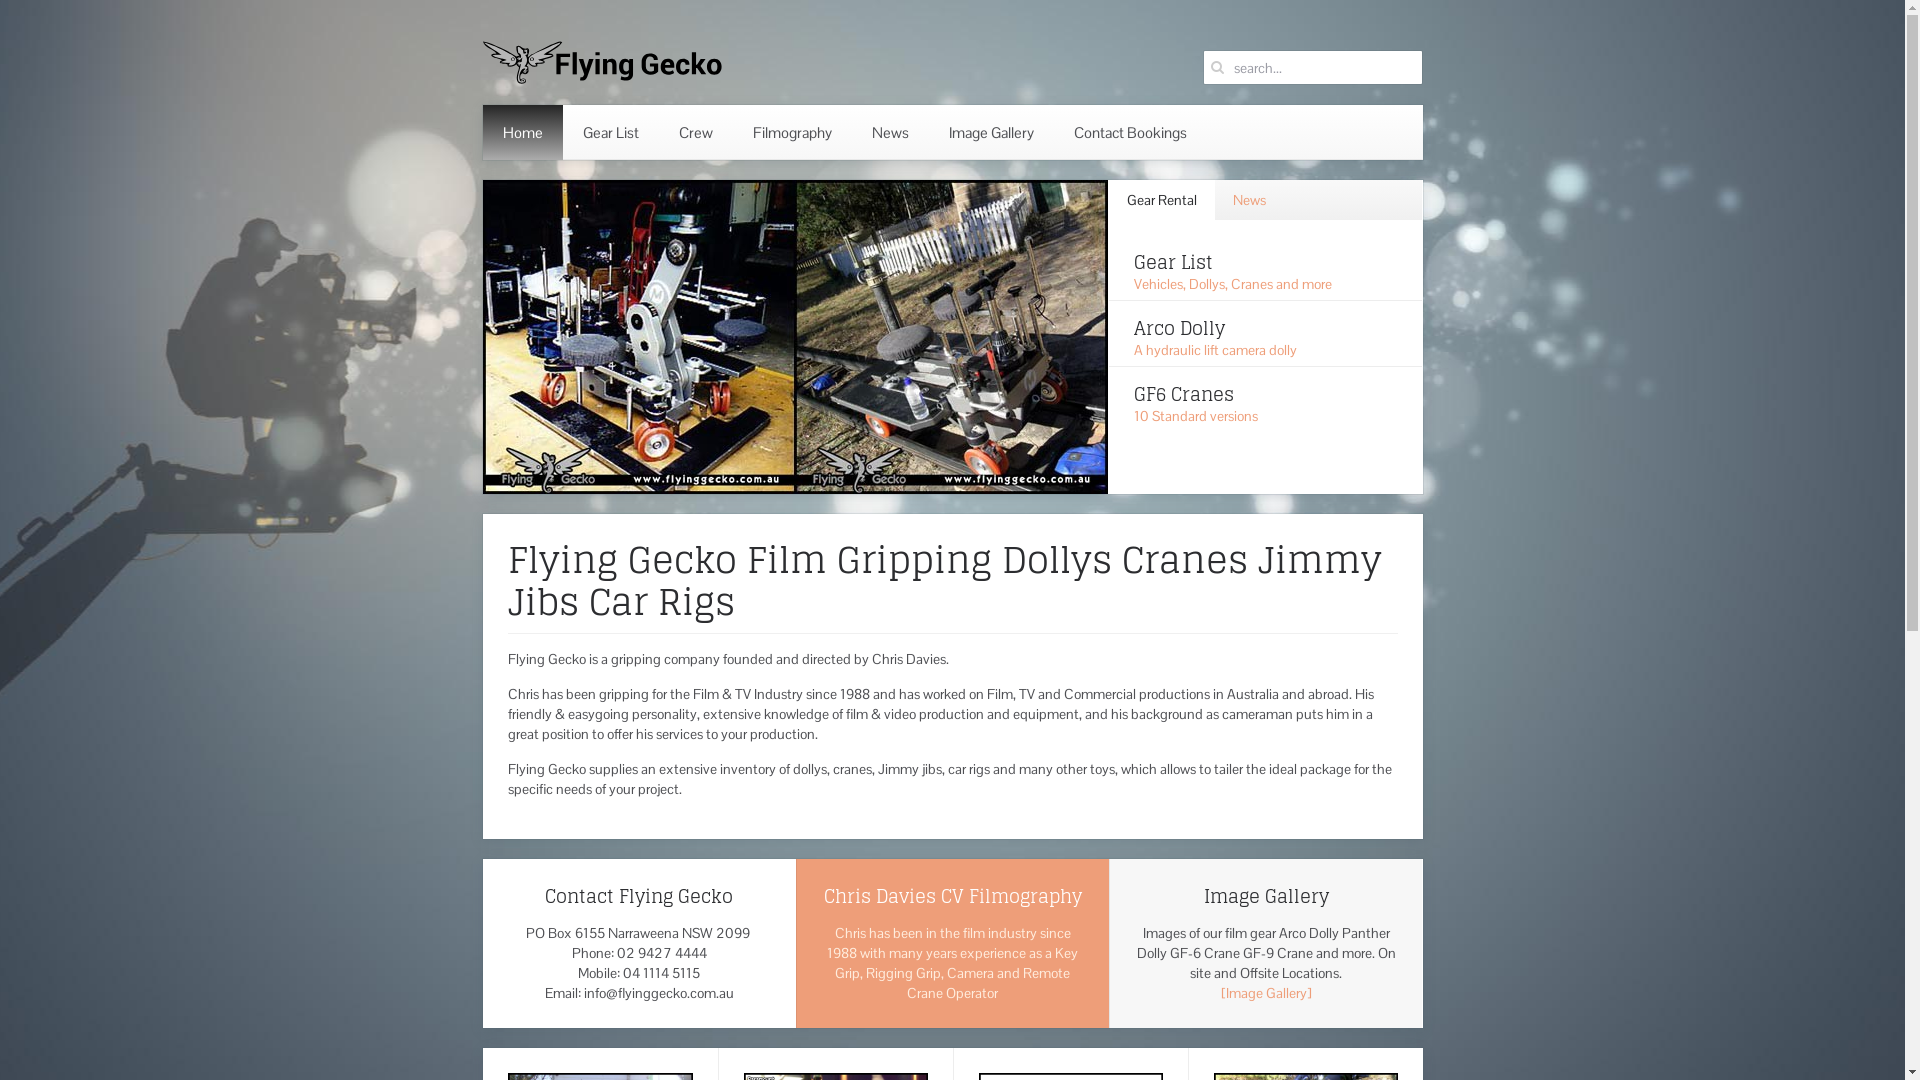 The height and width of the screenshot is (1080, 1920). I want to click on Vehicles, Dollys, Cranes and more, so click(1233, 284).